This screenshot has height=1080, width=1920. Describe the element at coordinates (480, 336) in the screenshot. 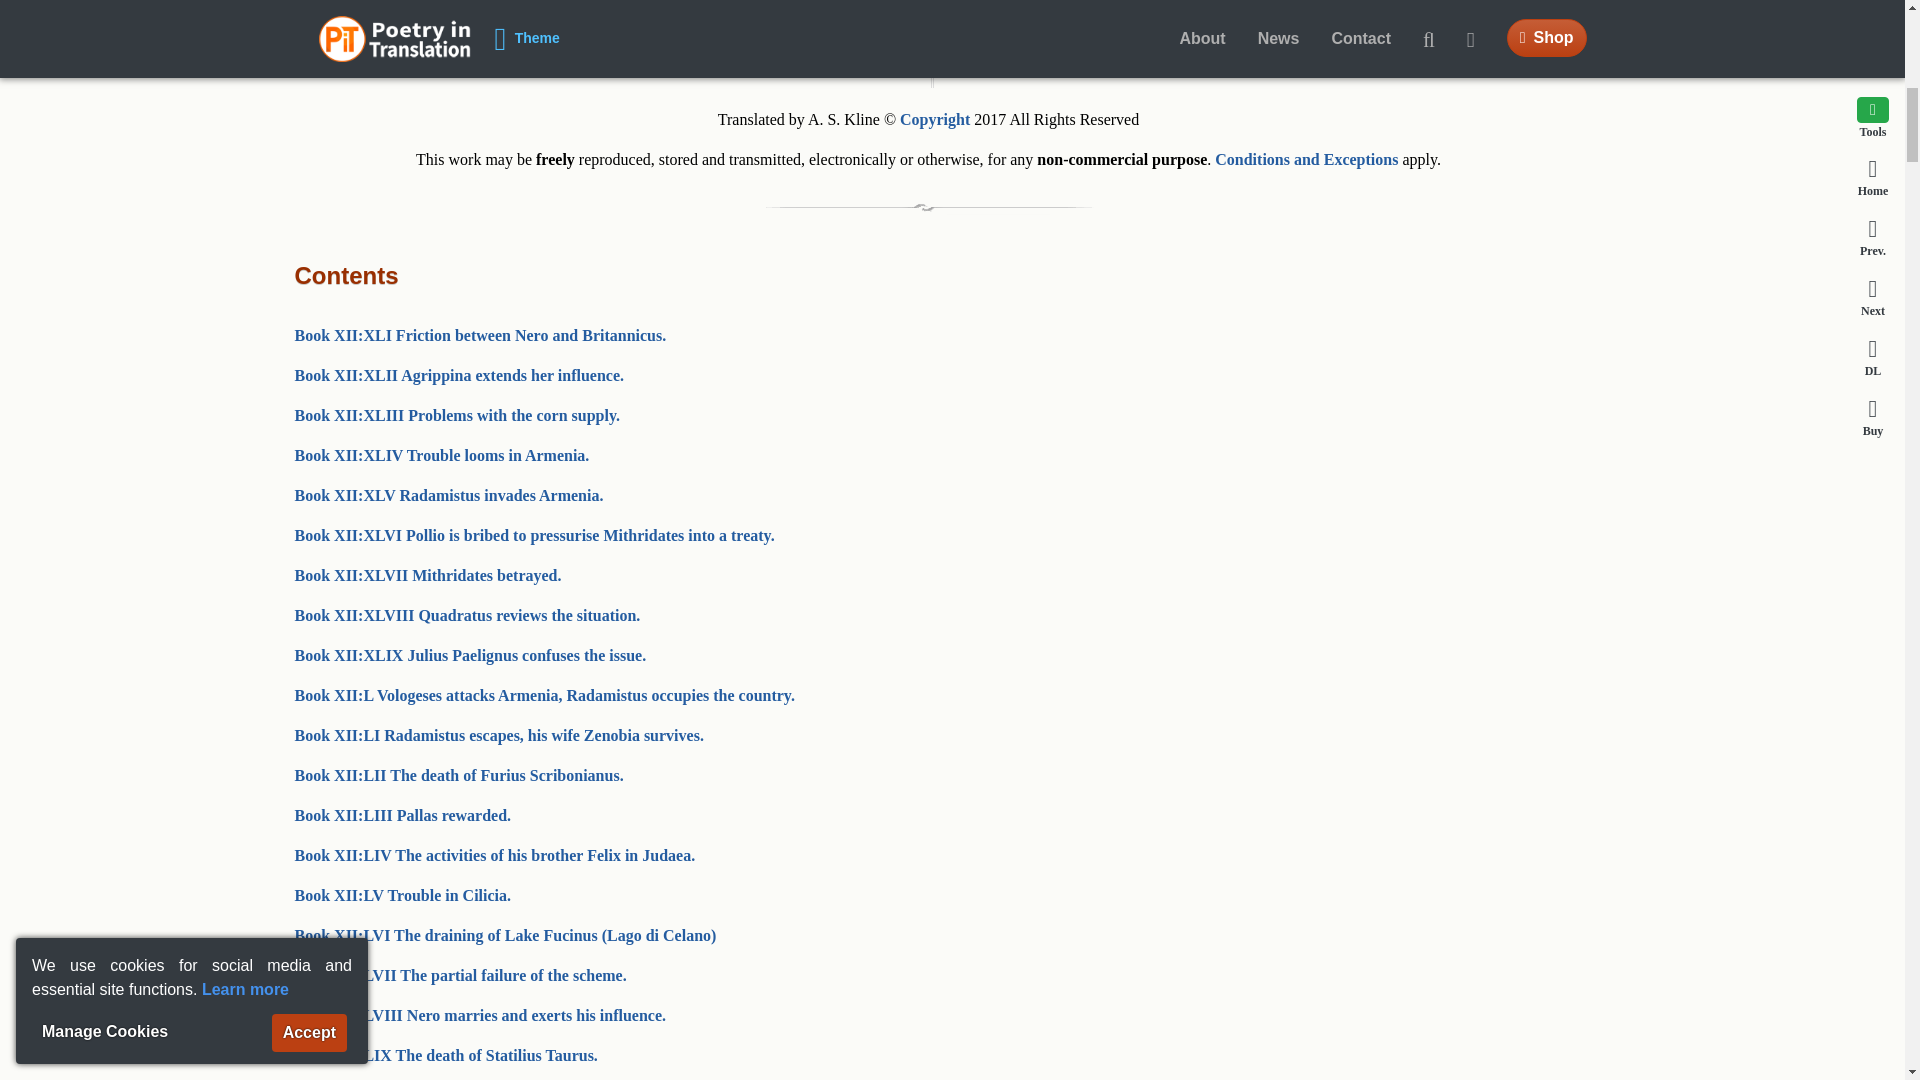

I see `Book XII:XLI Friction between Nero and Britannicus.` at that location.